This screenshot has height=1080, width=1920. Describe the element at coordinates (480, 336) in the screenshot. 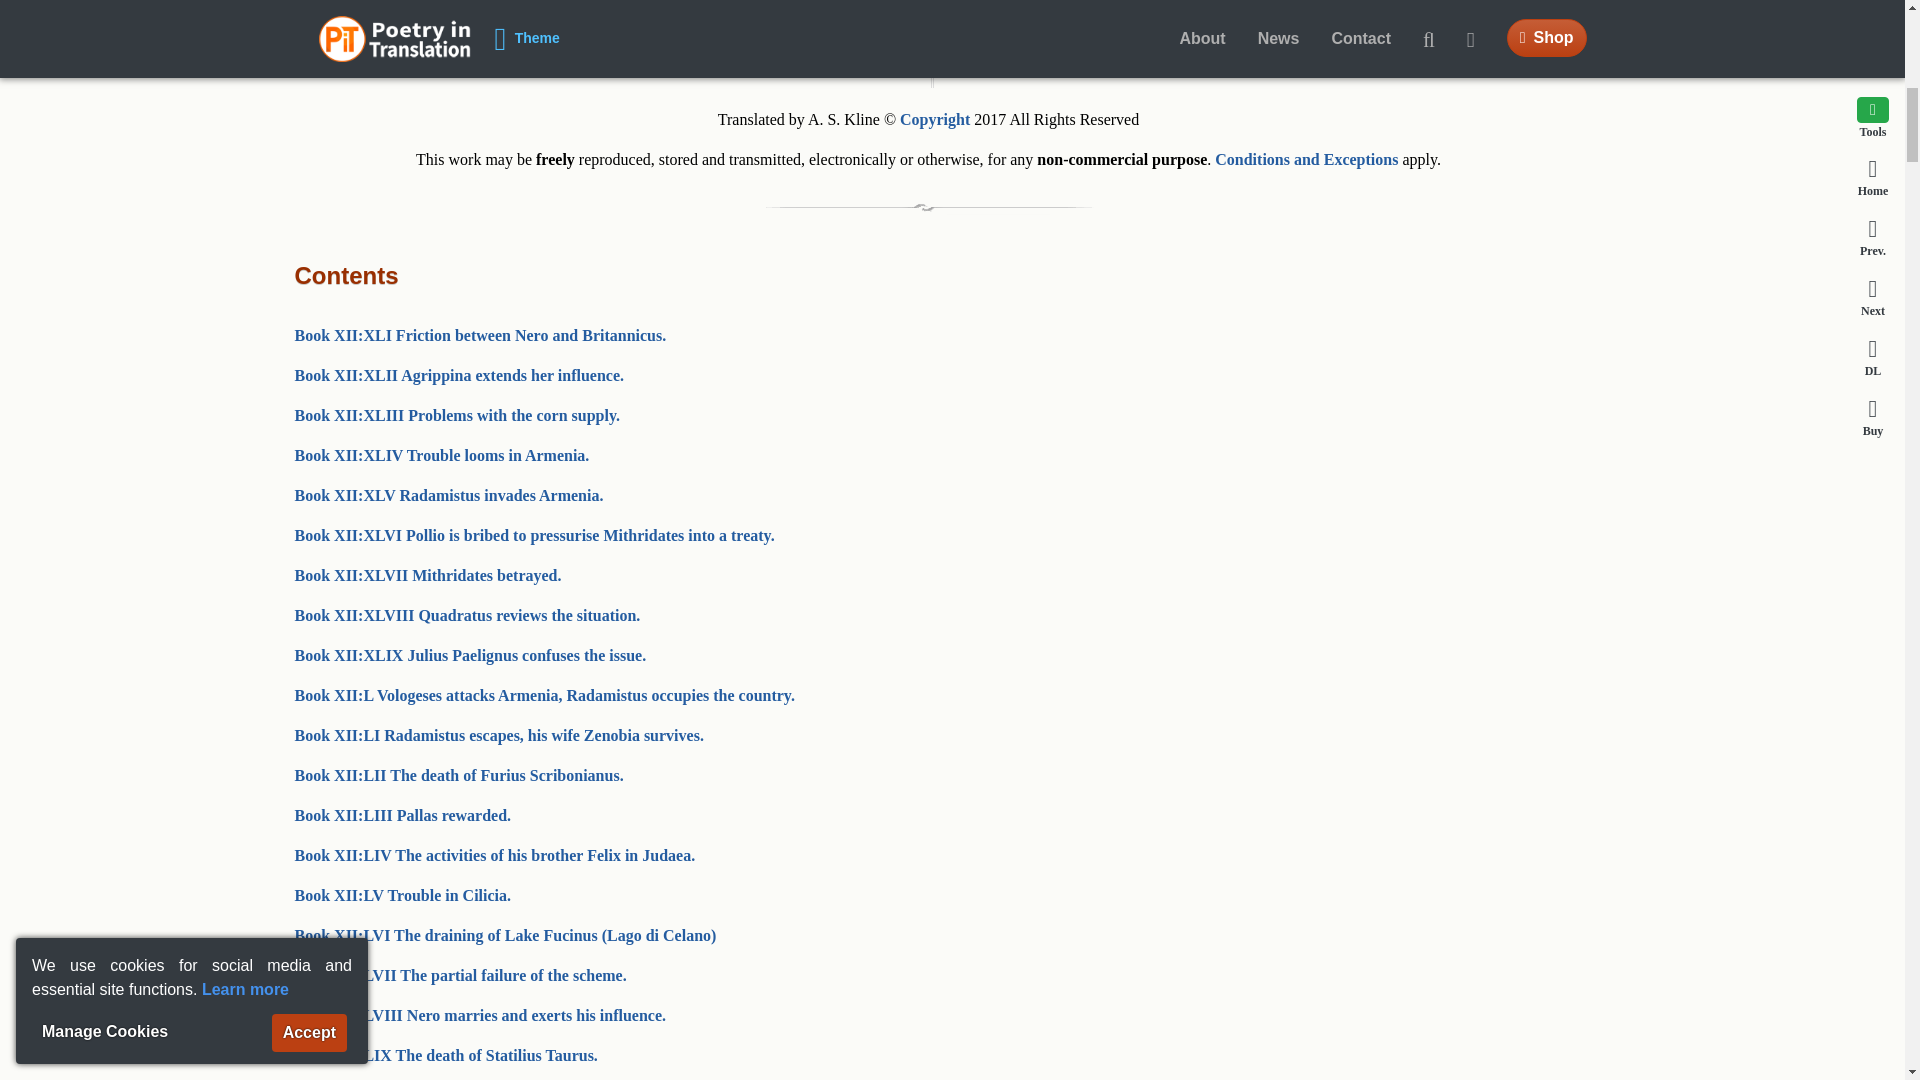

I see `Book XII:XLI Friction between Nero and Britannicus.` at that location.